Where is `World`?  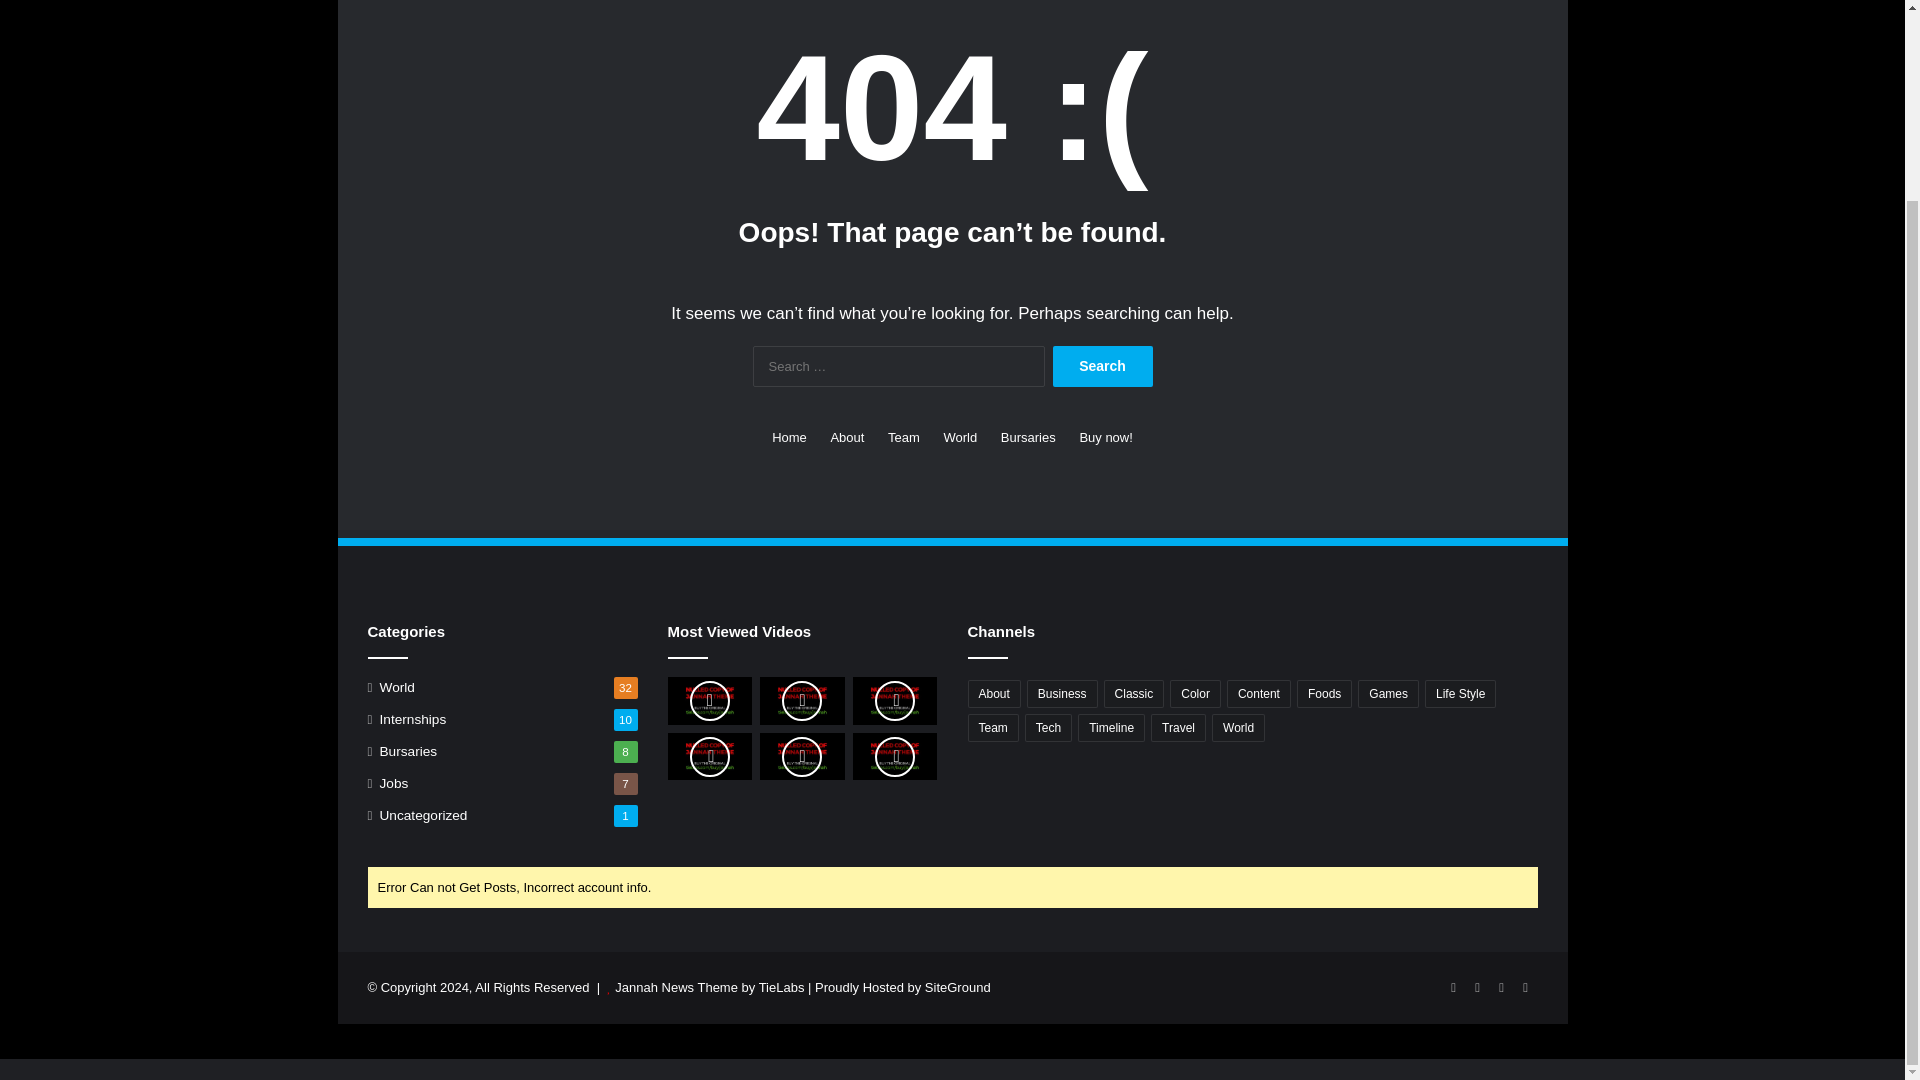 World is located at coordinates (397, 687).